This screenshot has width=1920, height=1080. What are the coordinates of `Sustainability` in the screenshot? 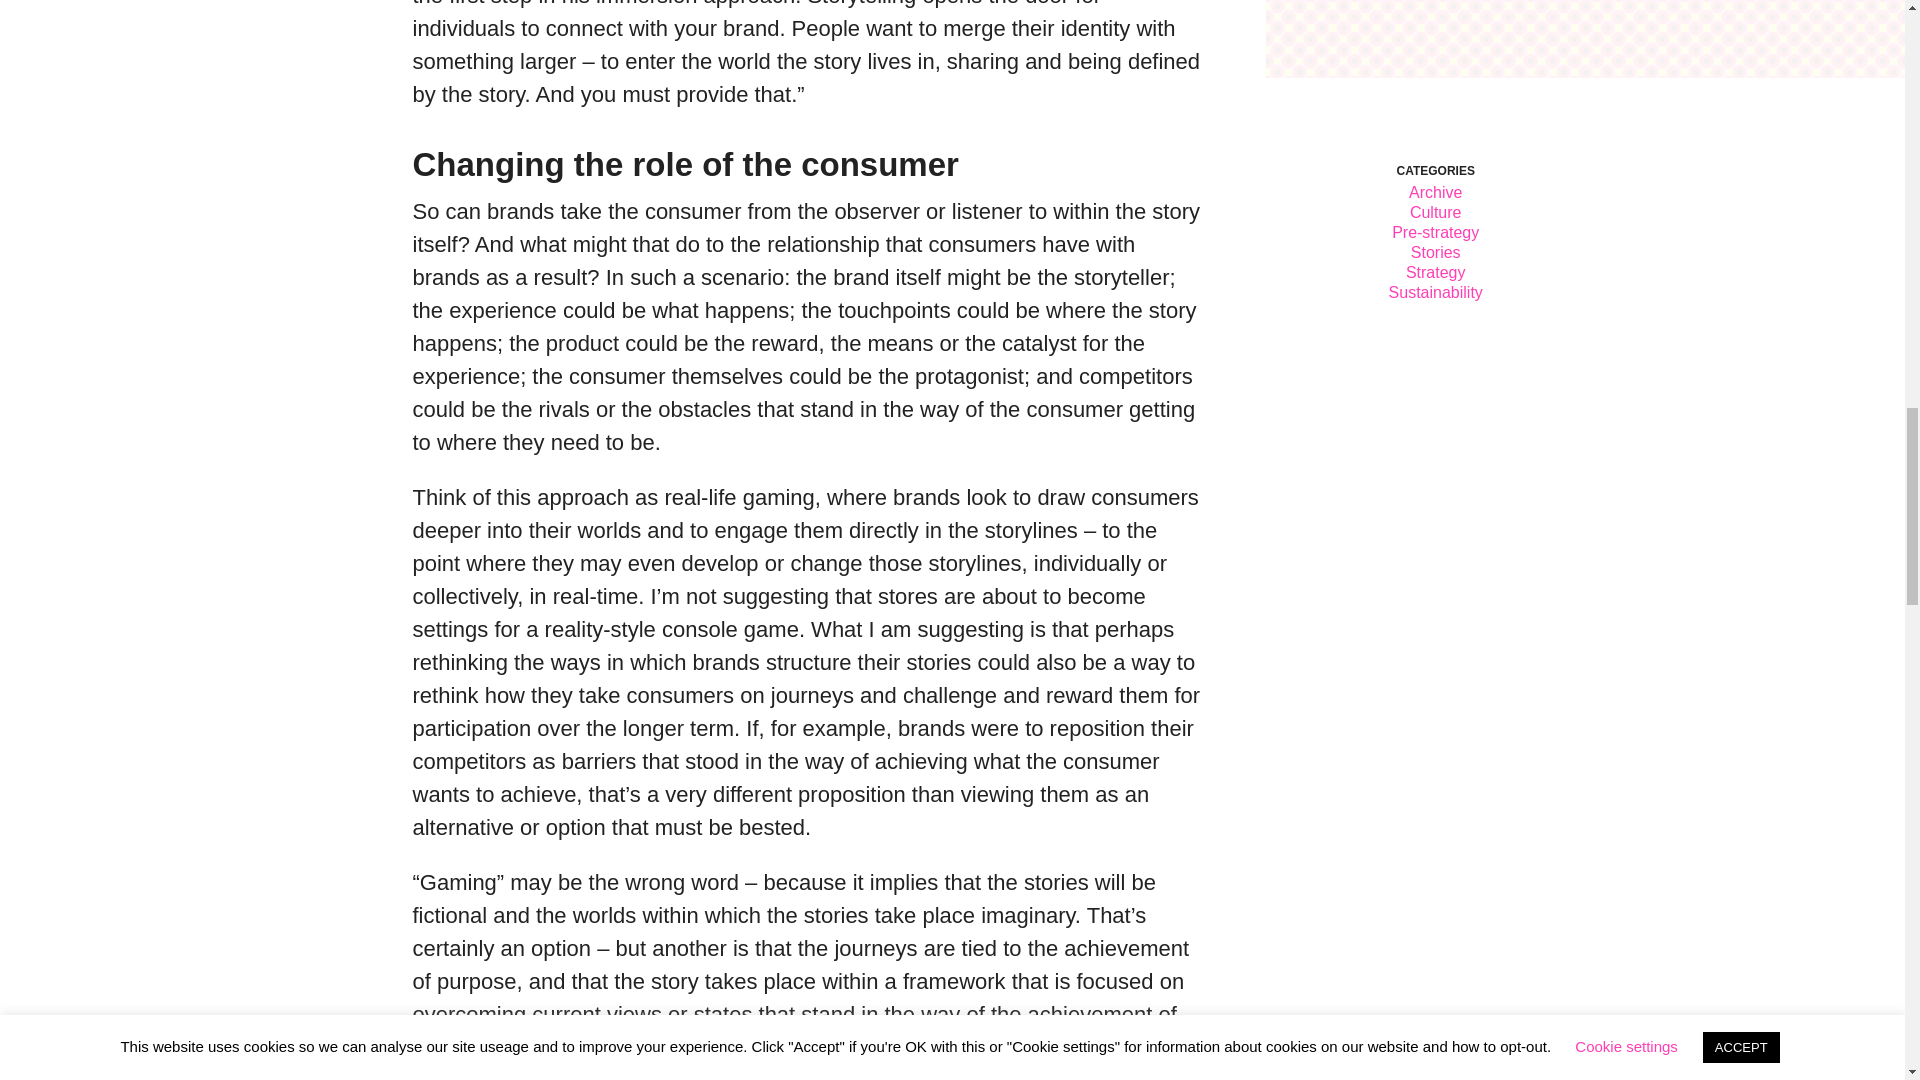 It's located at (1435, 292).